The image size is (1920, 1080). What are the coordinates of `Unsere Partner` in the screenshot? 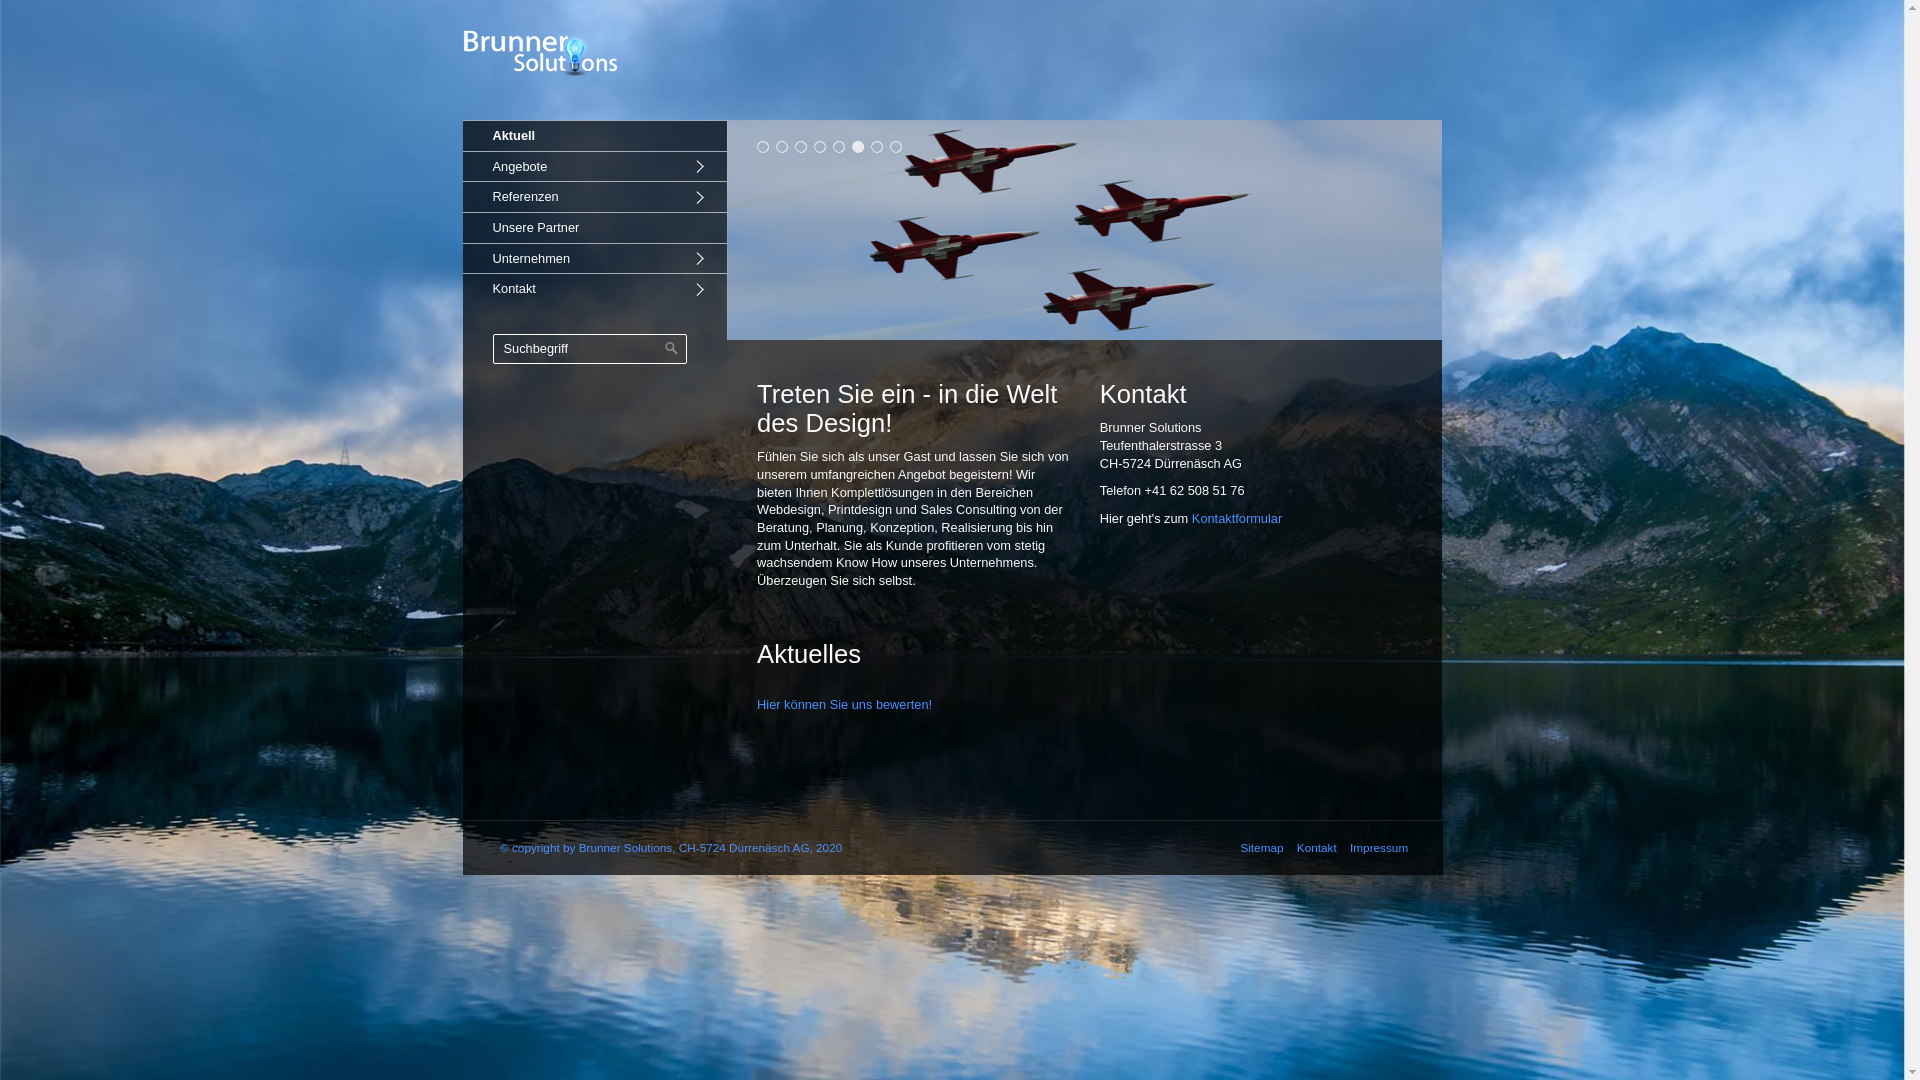 It's located at (594, 228).